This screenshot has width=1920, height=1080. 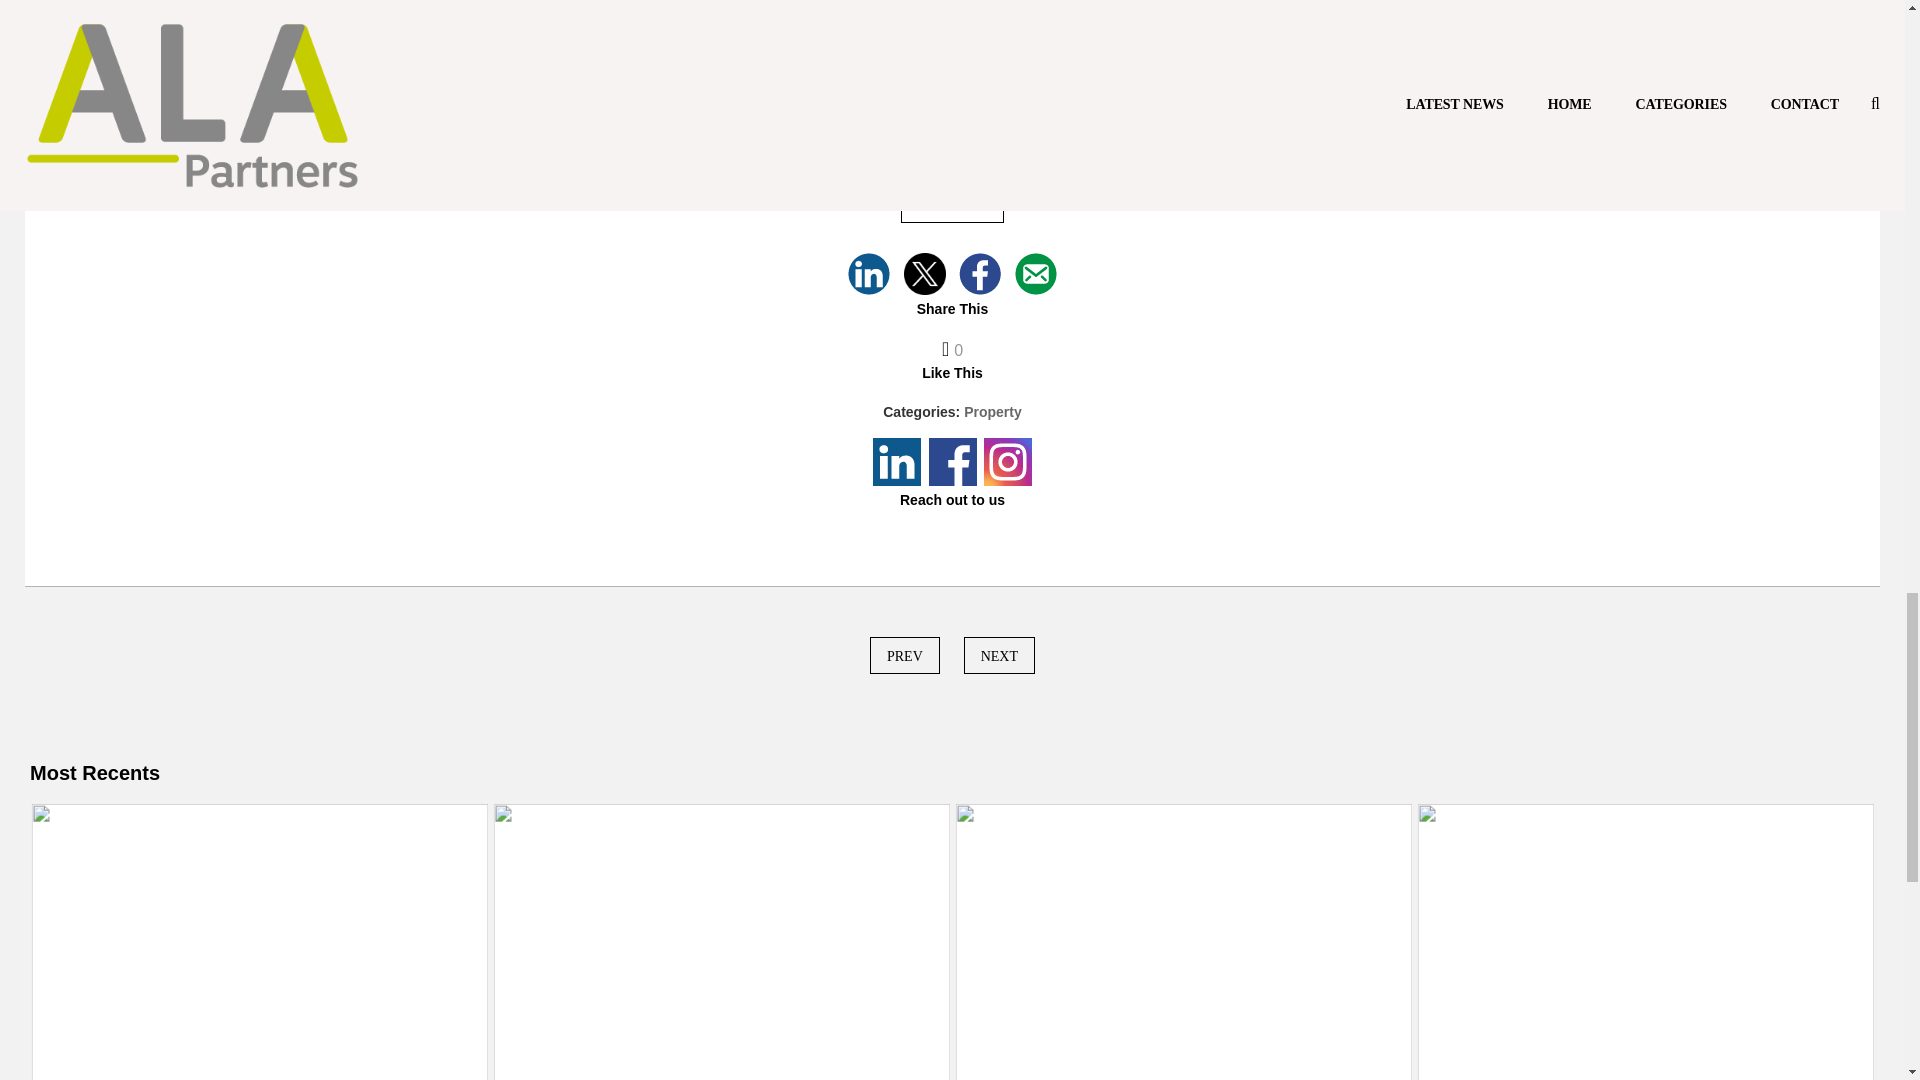 I want to click on mail, so click(x=1036, y=273).